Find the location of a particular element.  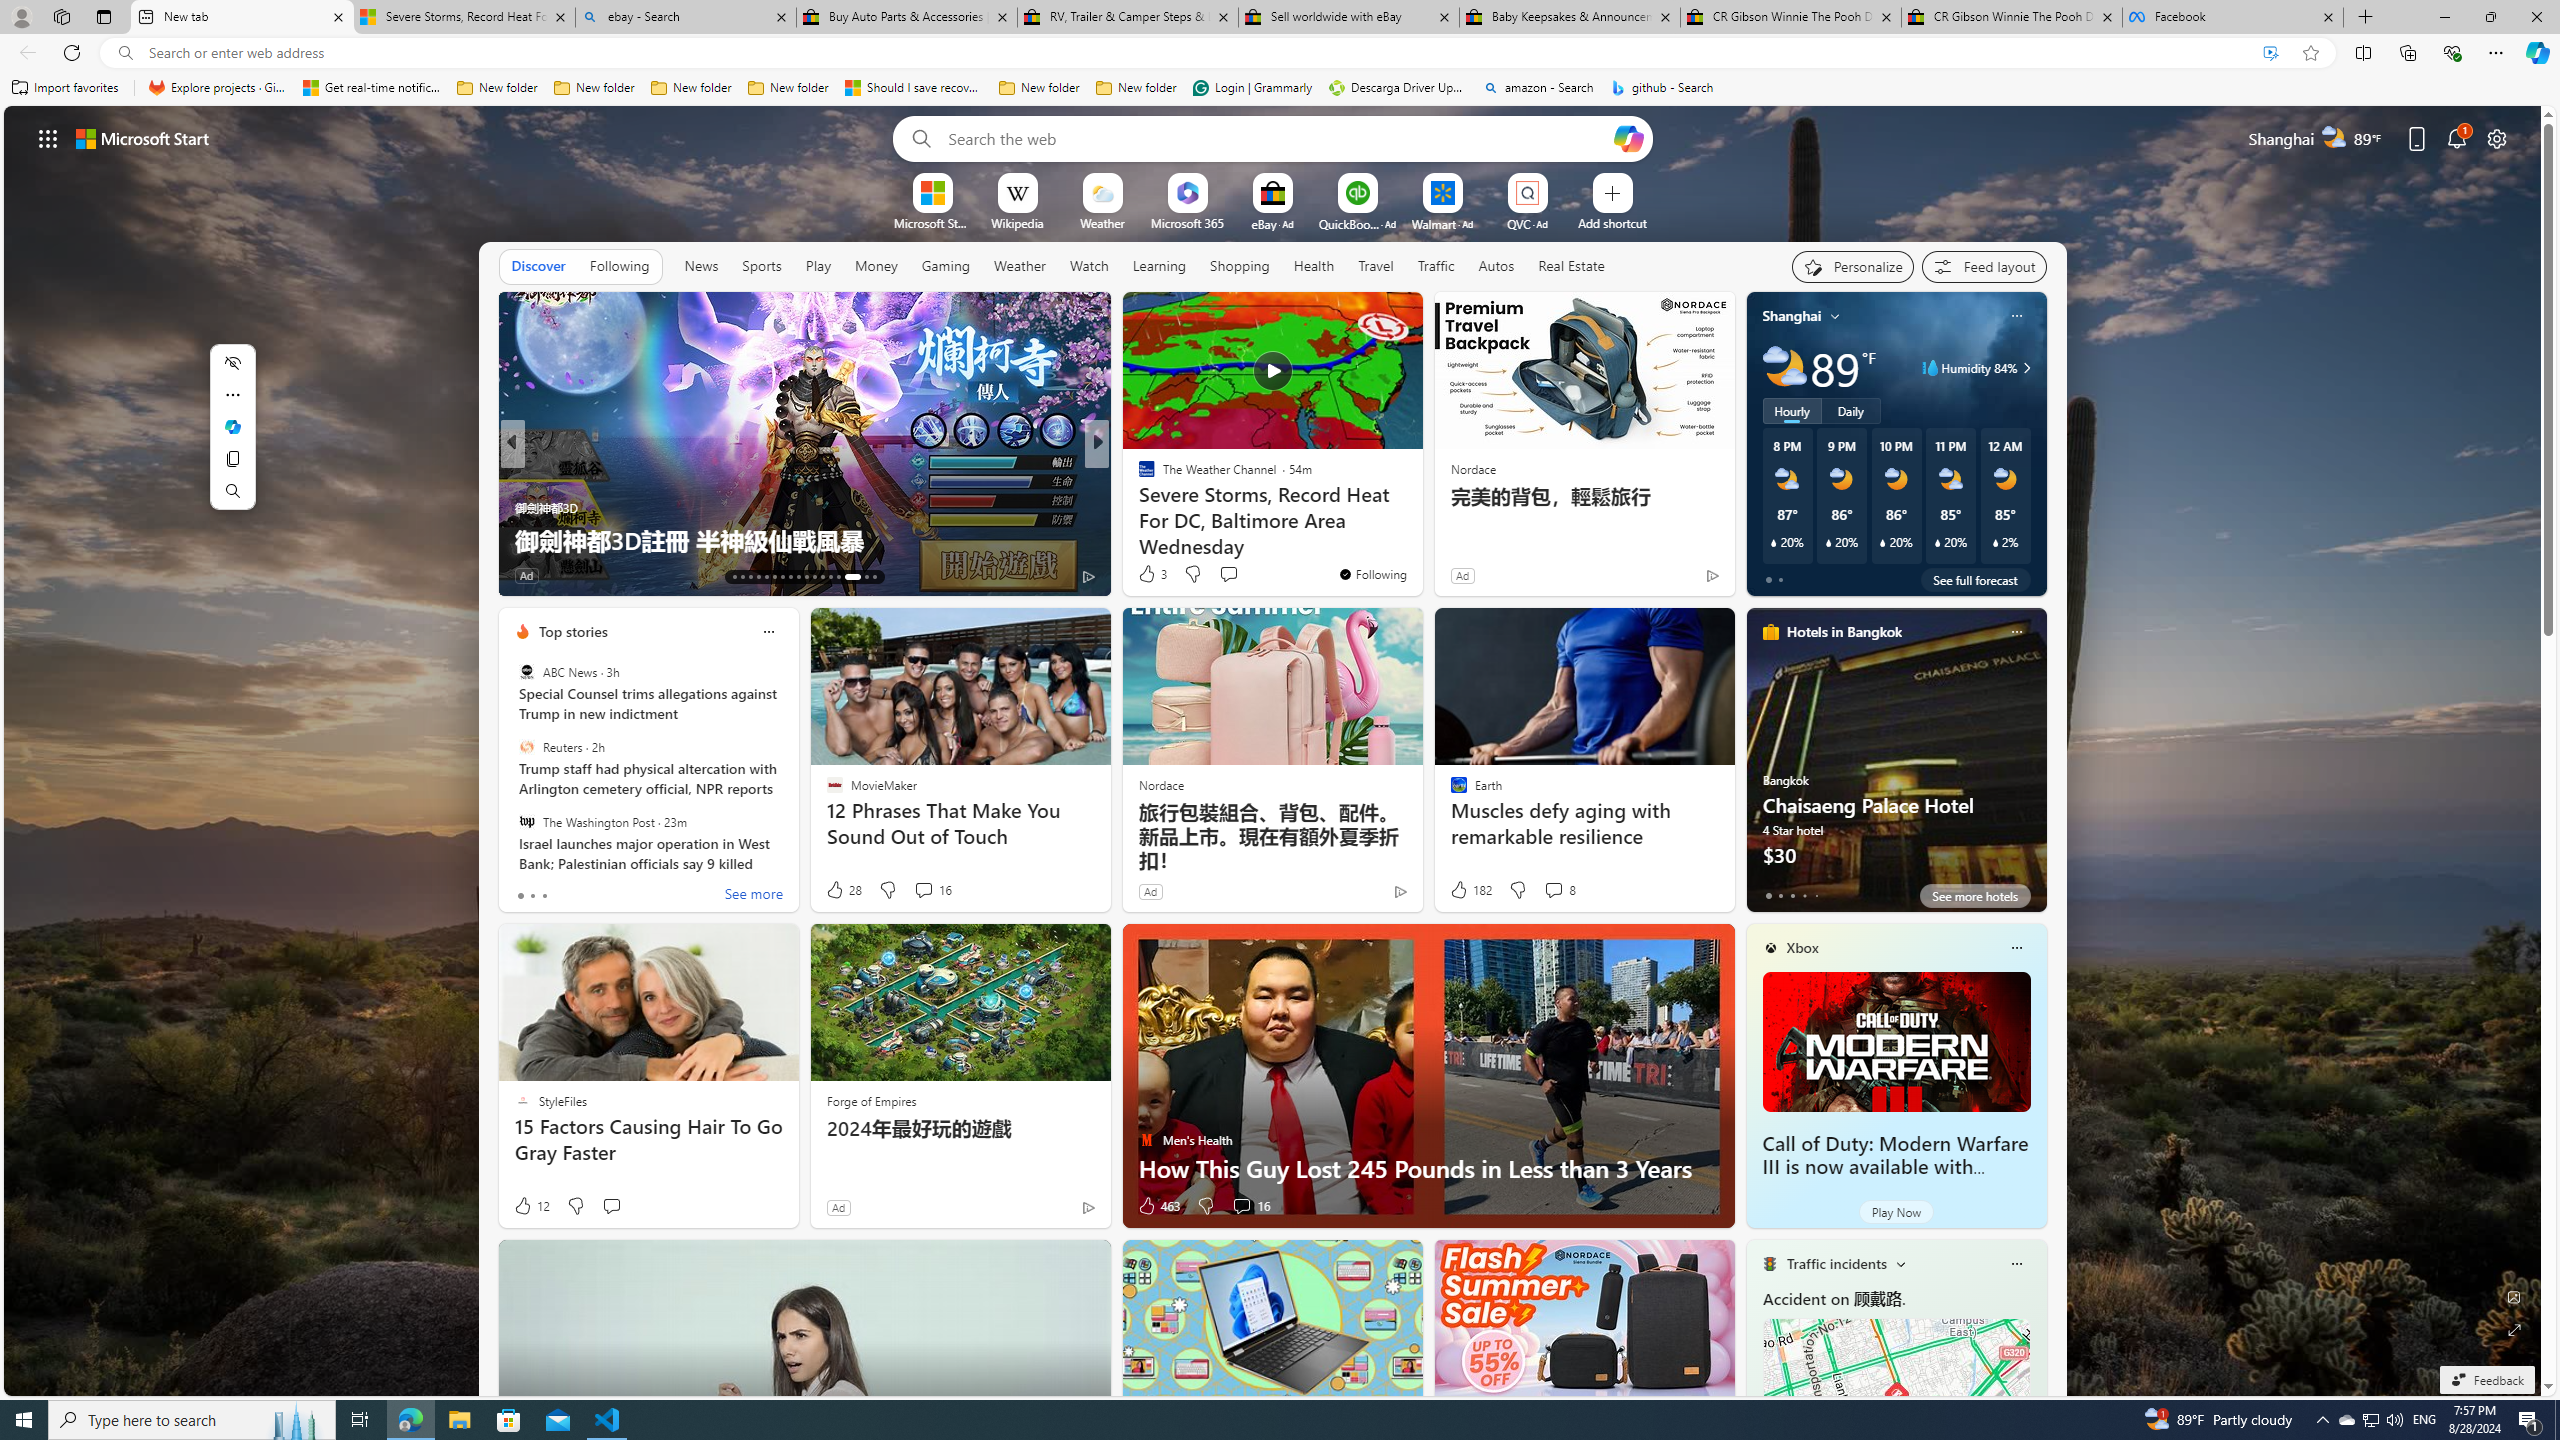

tab-2 is located at coordinates (1792, 895).